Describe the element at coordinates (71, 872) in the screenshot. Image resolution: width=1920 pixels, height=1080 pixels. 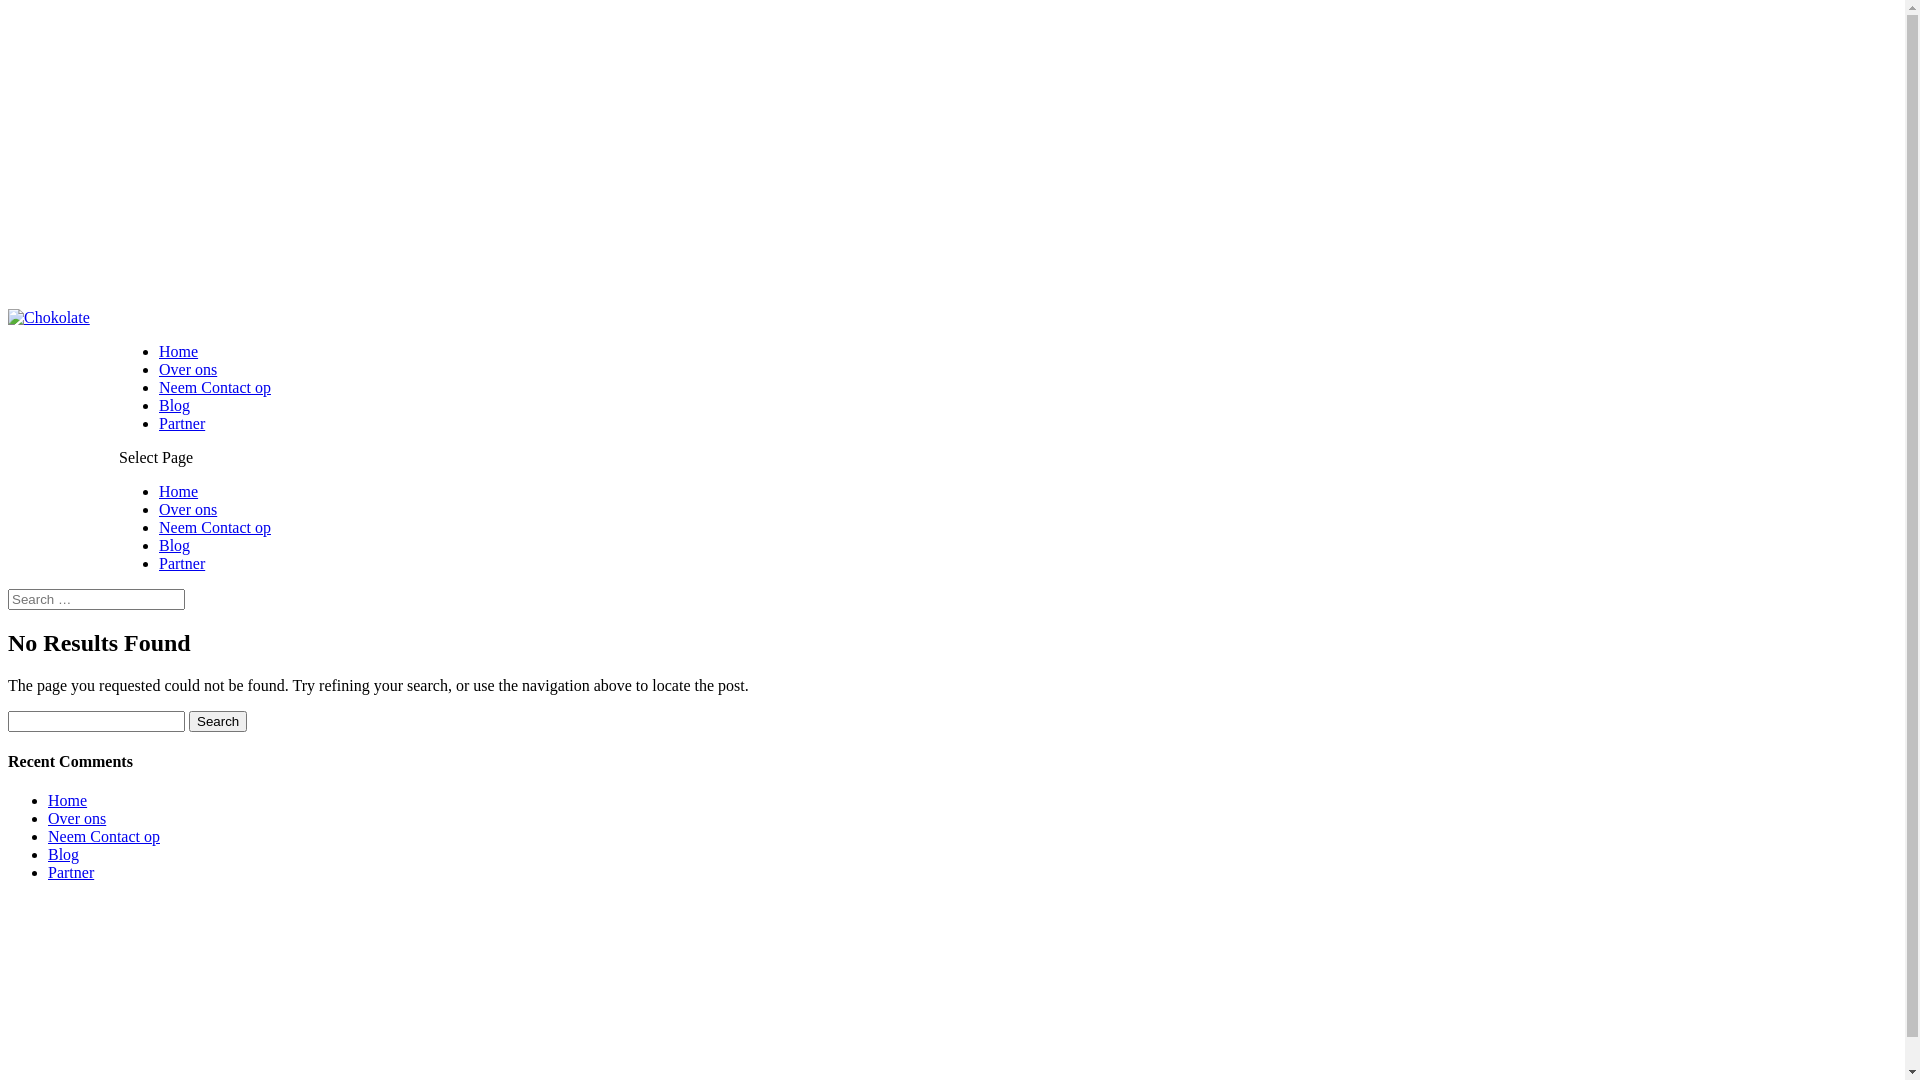
I see `Partner` at that location.